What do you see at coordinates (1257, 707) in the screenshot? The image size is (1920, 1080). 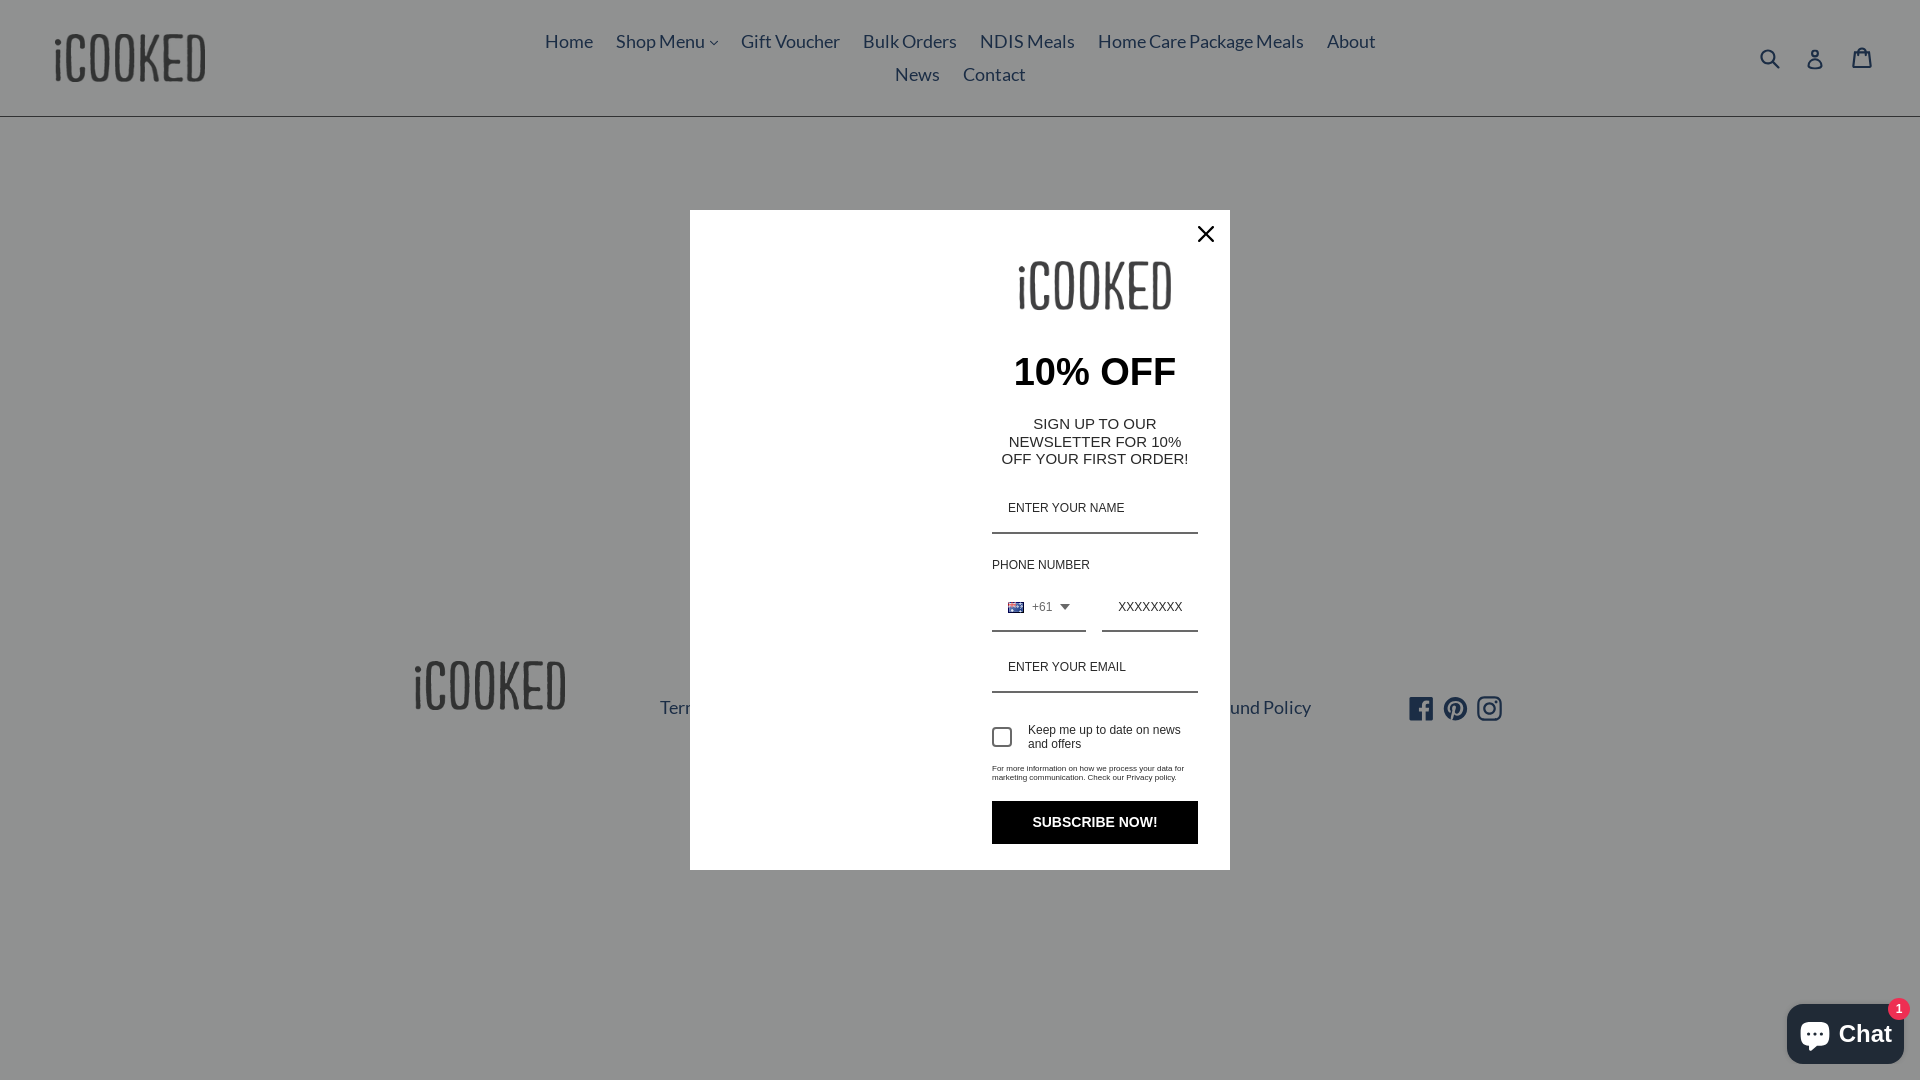 I see `Refund Policy` at bounding box center [1257, 707].